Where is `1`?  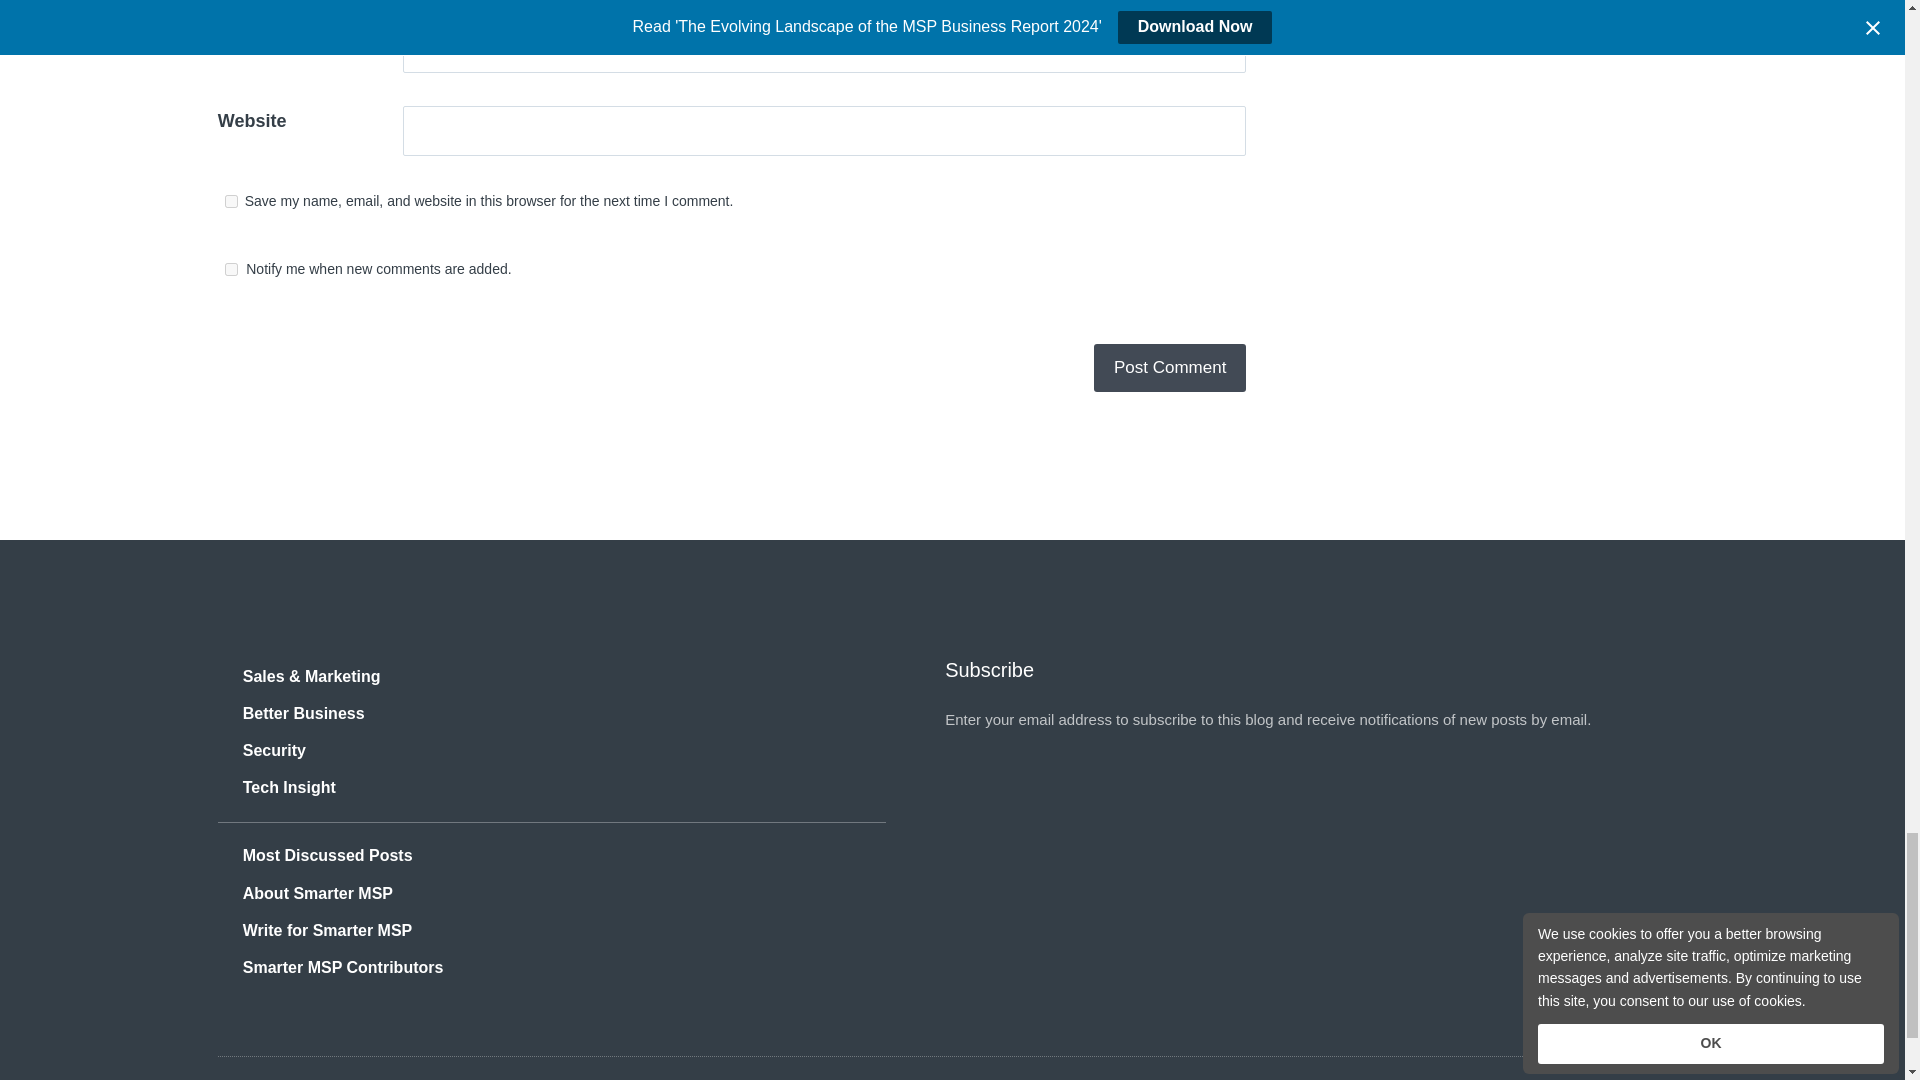
1 is located at coordinates (231, 270).